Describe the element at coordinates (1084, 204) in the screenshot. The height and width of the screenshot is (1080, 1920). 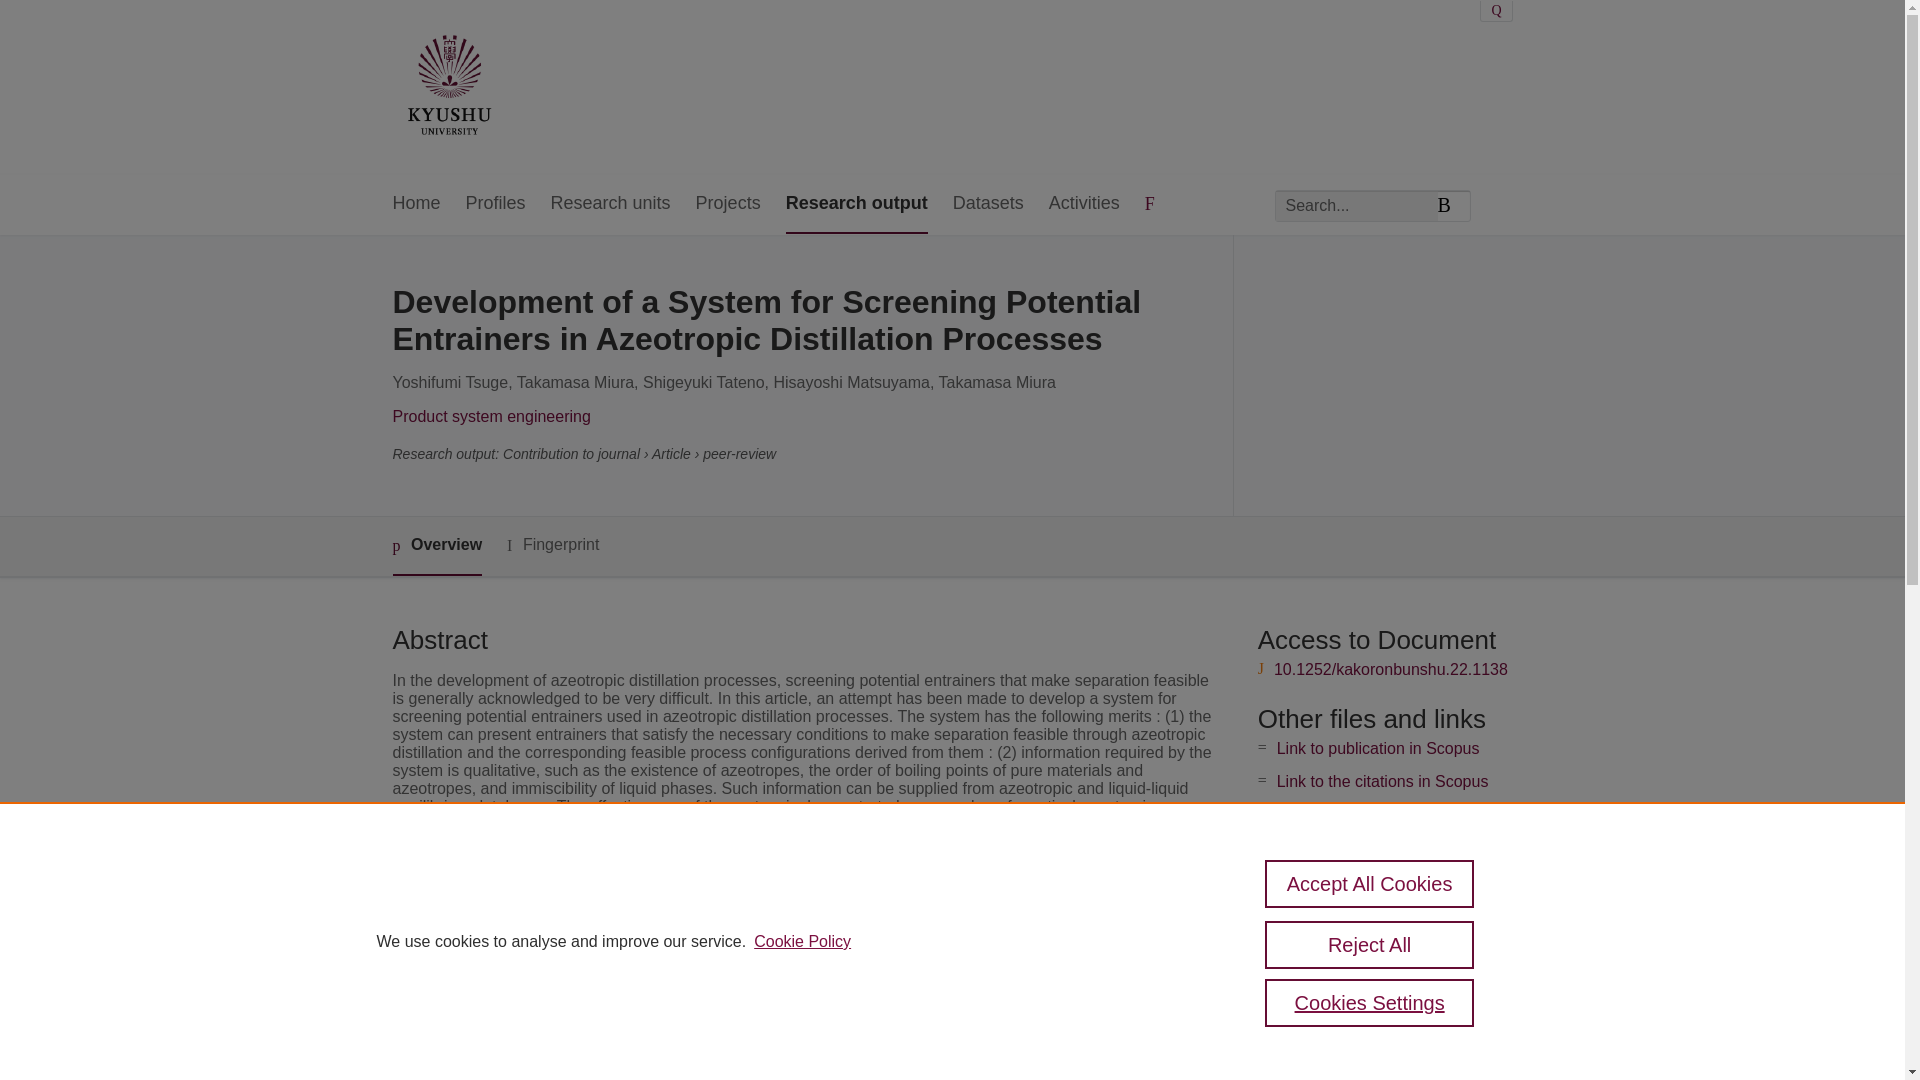
I see `Activities` at that location.